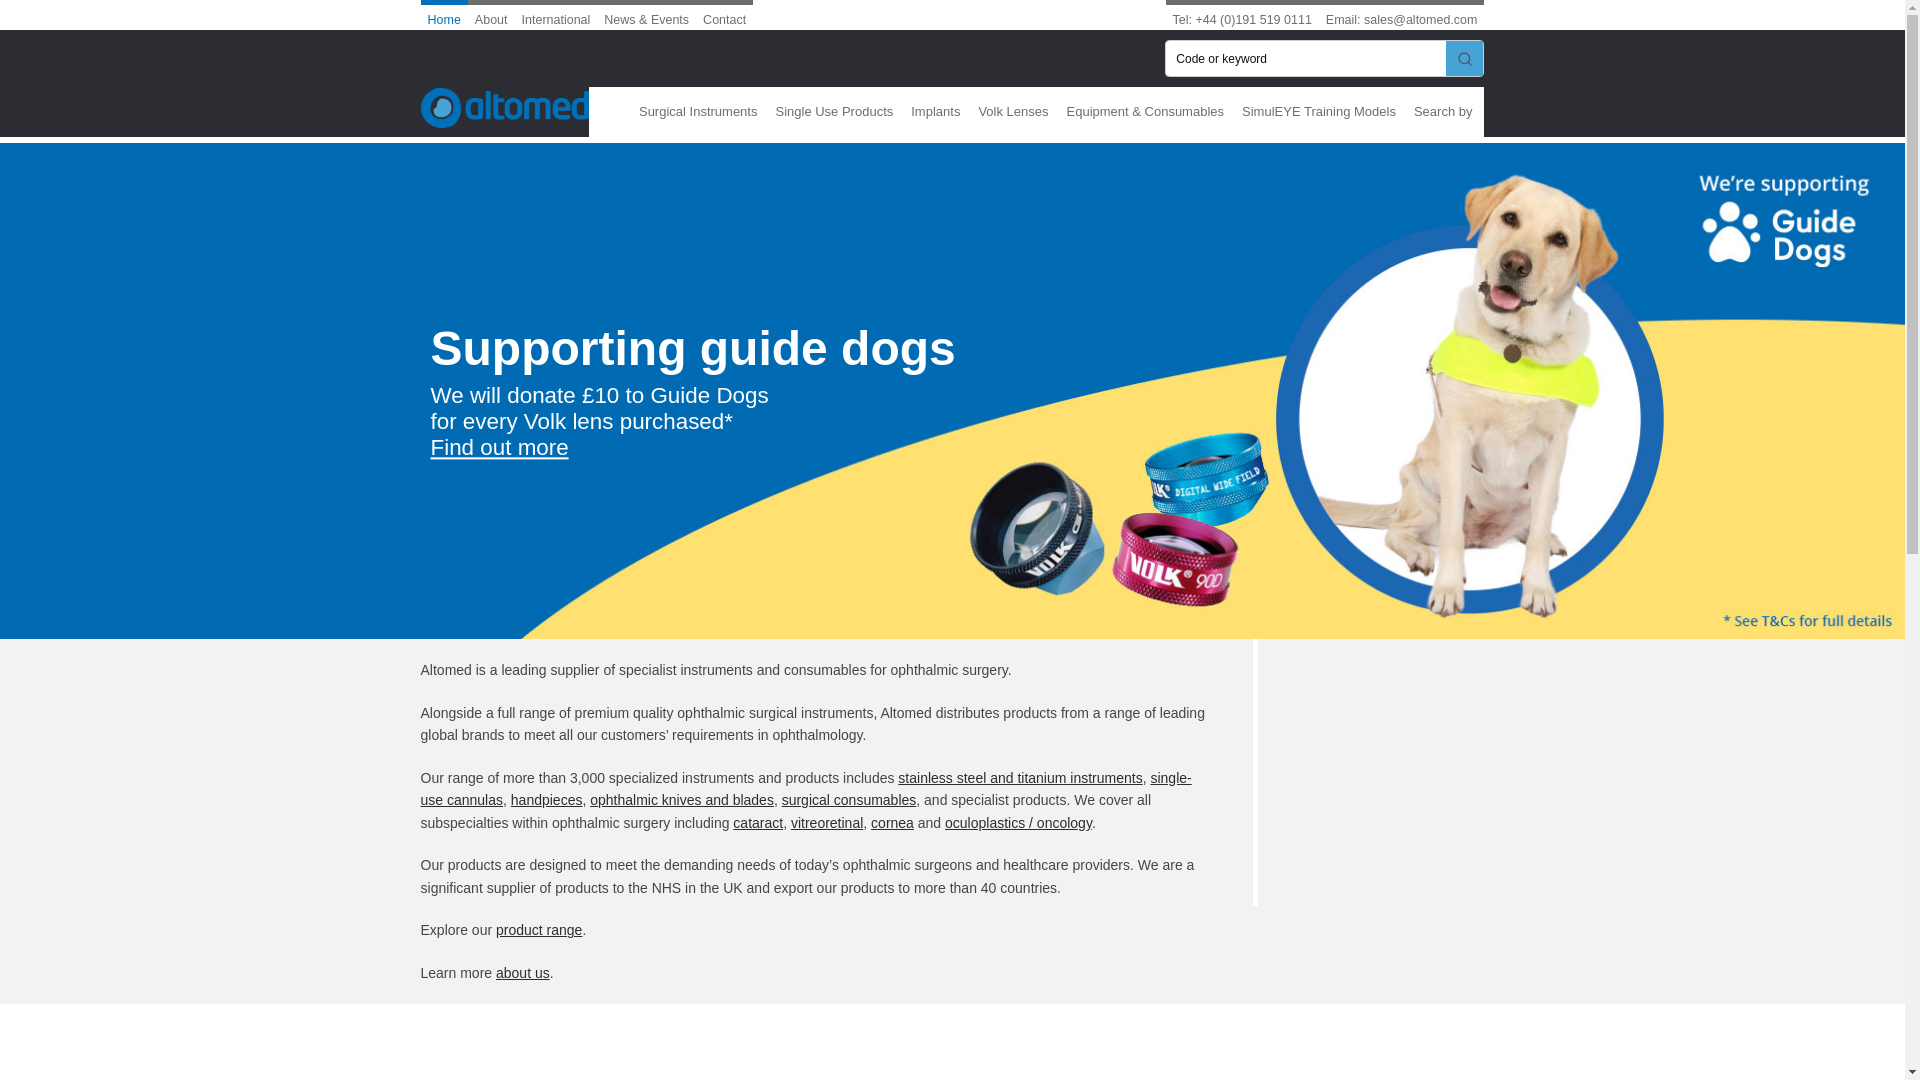 This screenshot has height=1080, width=1920. What do you see at coordinates (444, 15) in the screenshot?
I see `Home` at bounding box center [444, 15].